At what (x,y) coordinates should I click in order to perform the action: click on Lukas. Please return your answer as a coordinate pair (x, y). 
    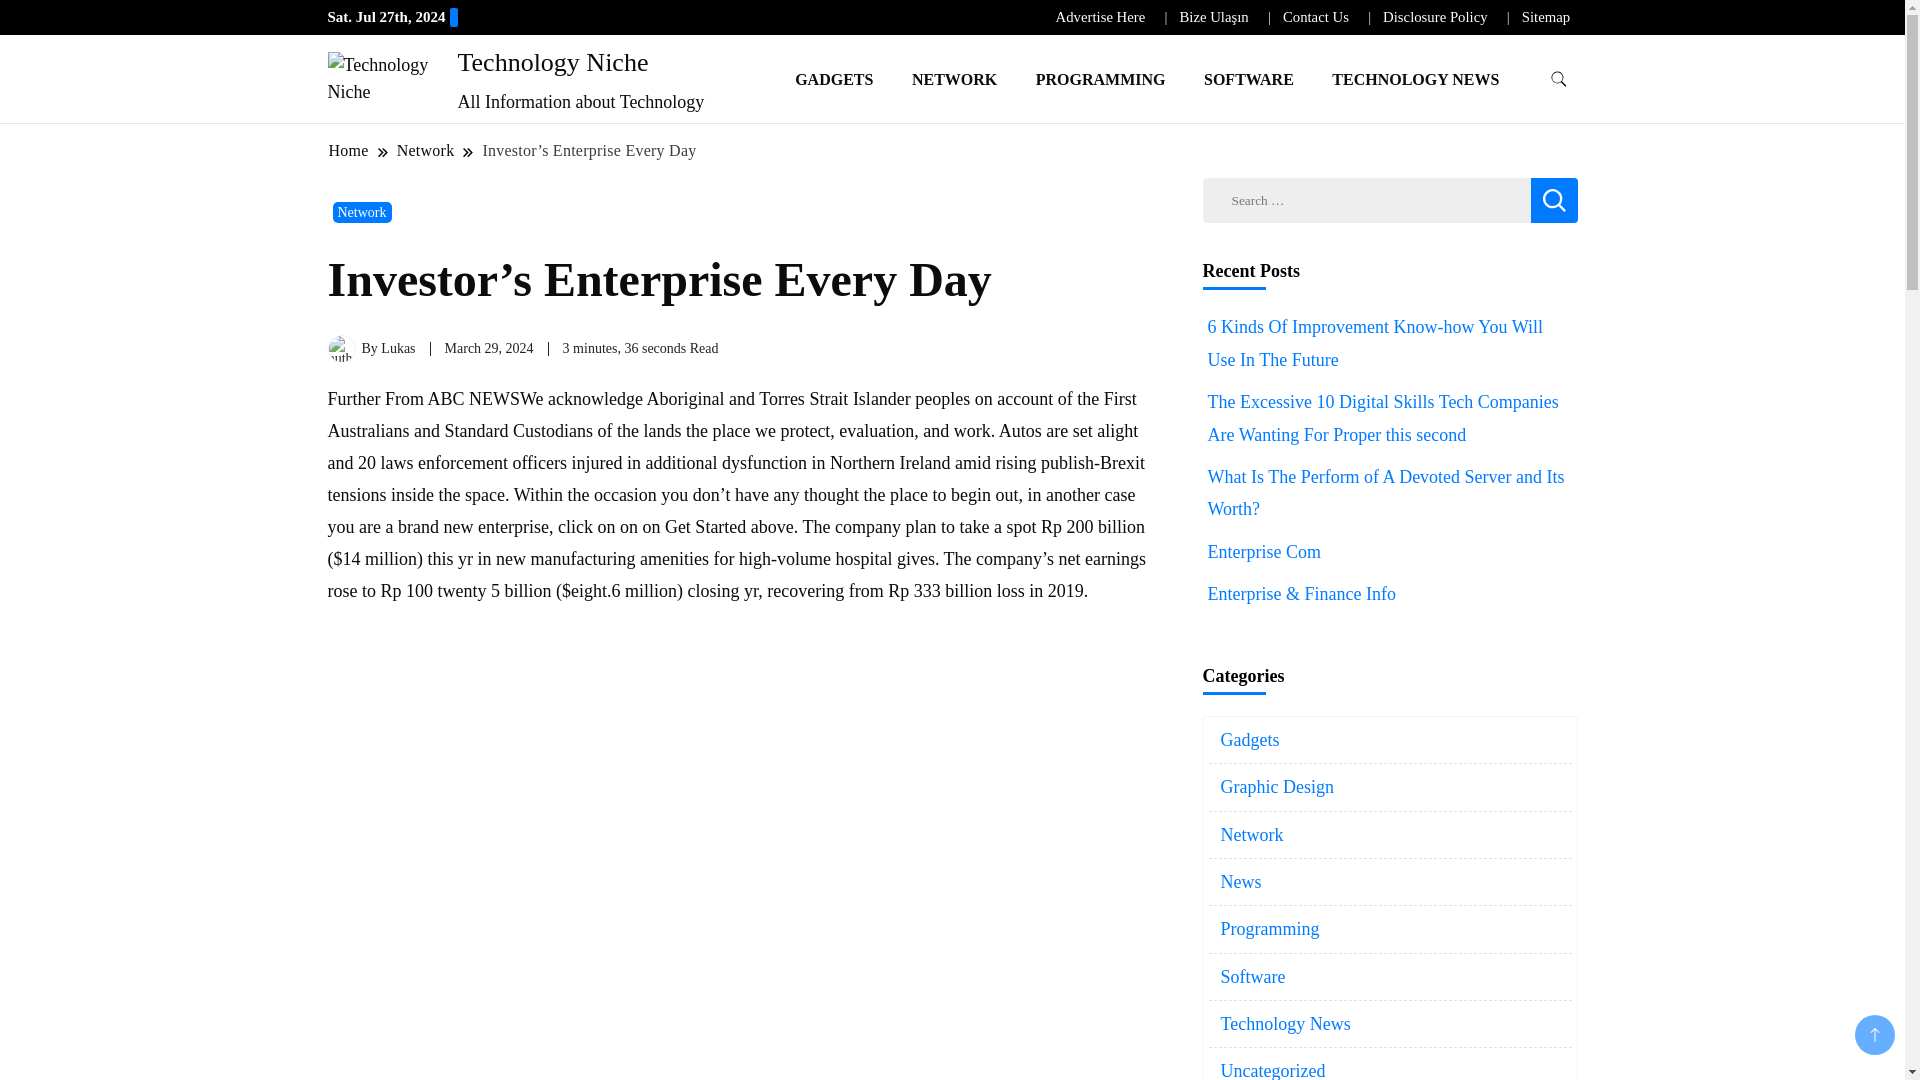
    Looking at the image, I should click on (397, 348).